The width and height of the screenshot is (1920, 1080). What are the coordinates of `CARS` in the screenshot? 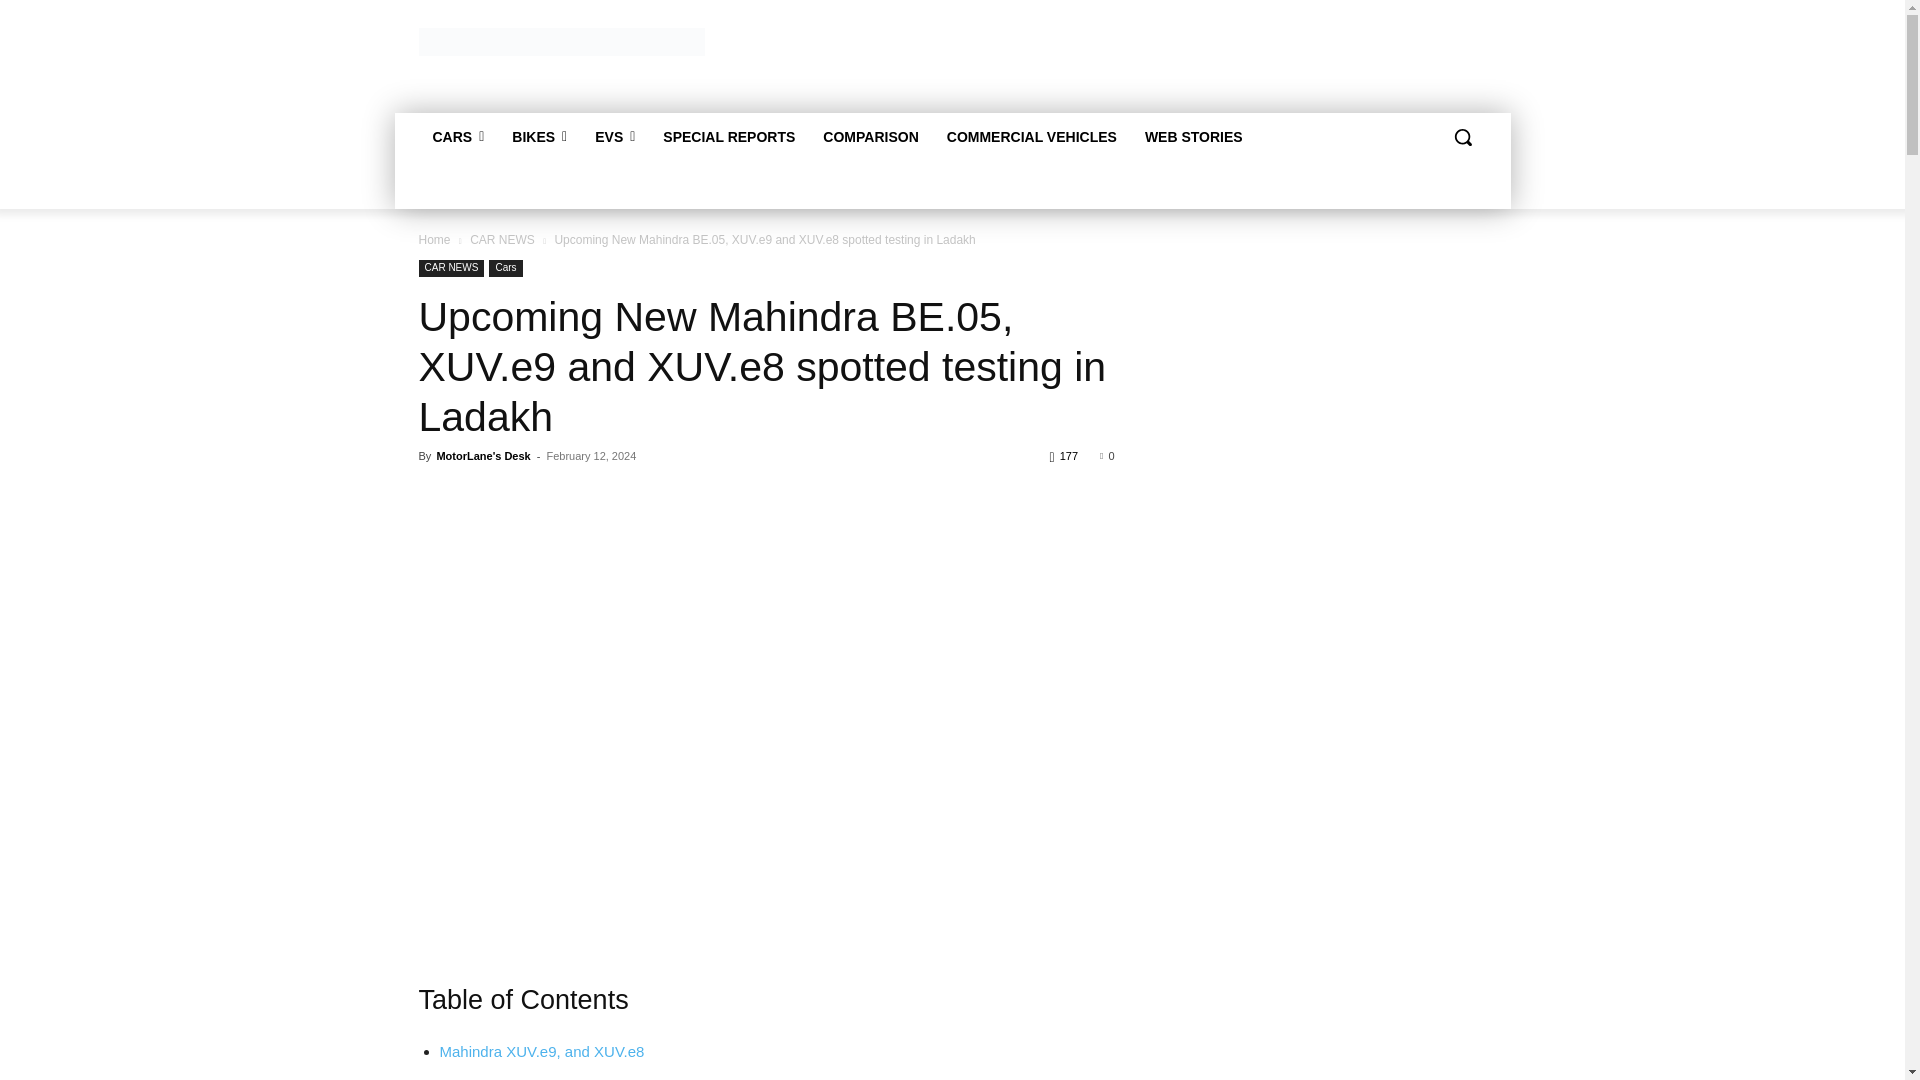 It's located at (458, 136).